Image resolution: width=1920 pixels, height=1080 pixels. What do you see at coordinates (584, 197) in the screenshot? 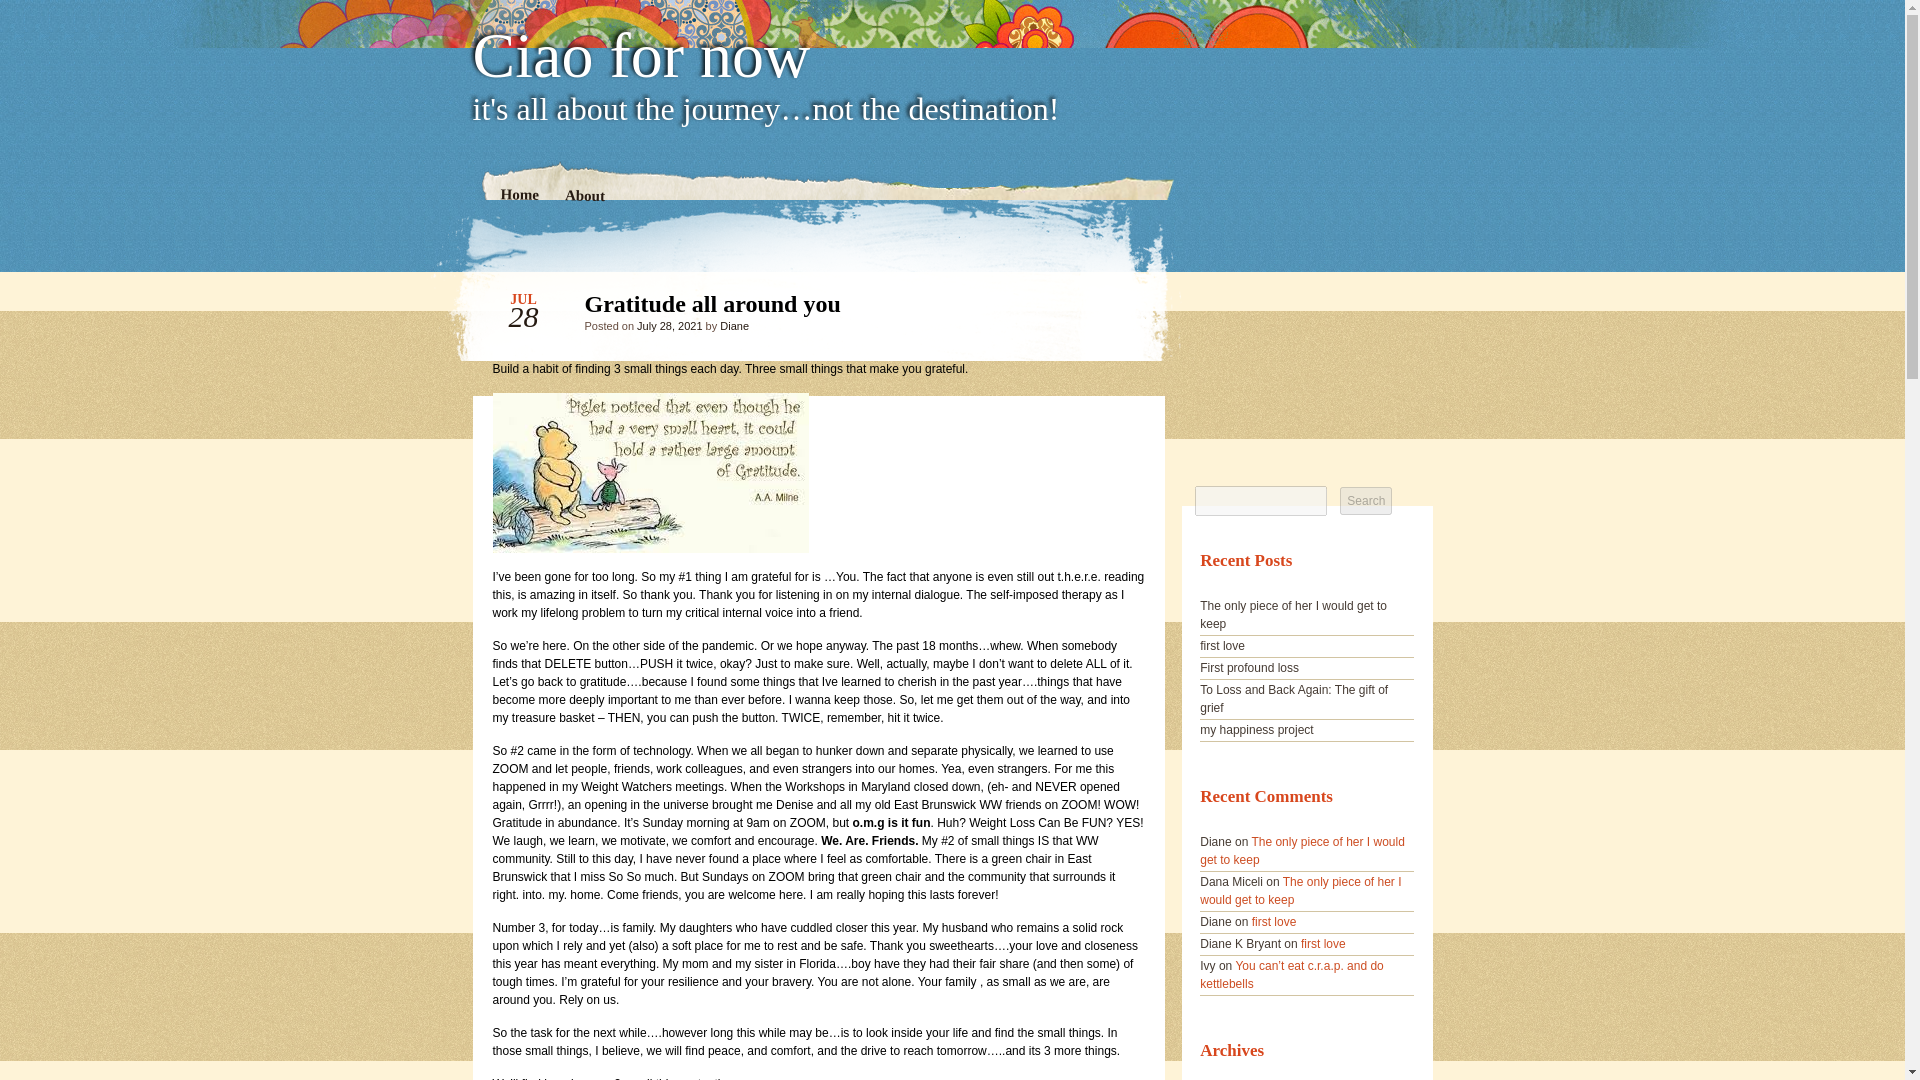
I see `About` at bounding box center [584, 197].